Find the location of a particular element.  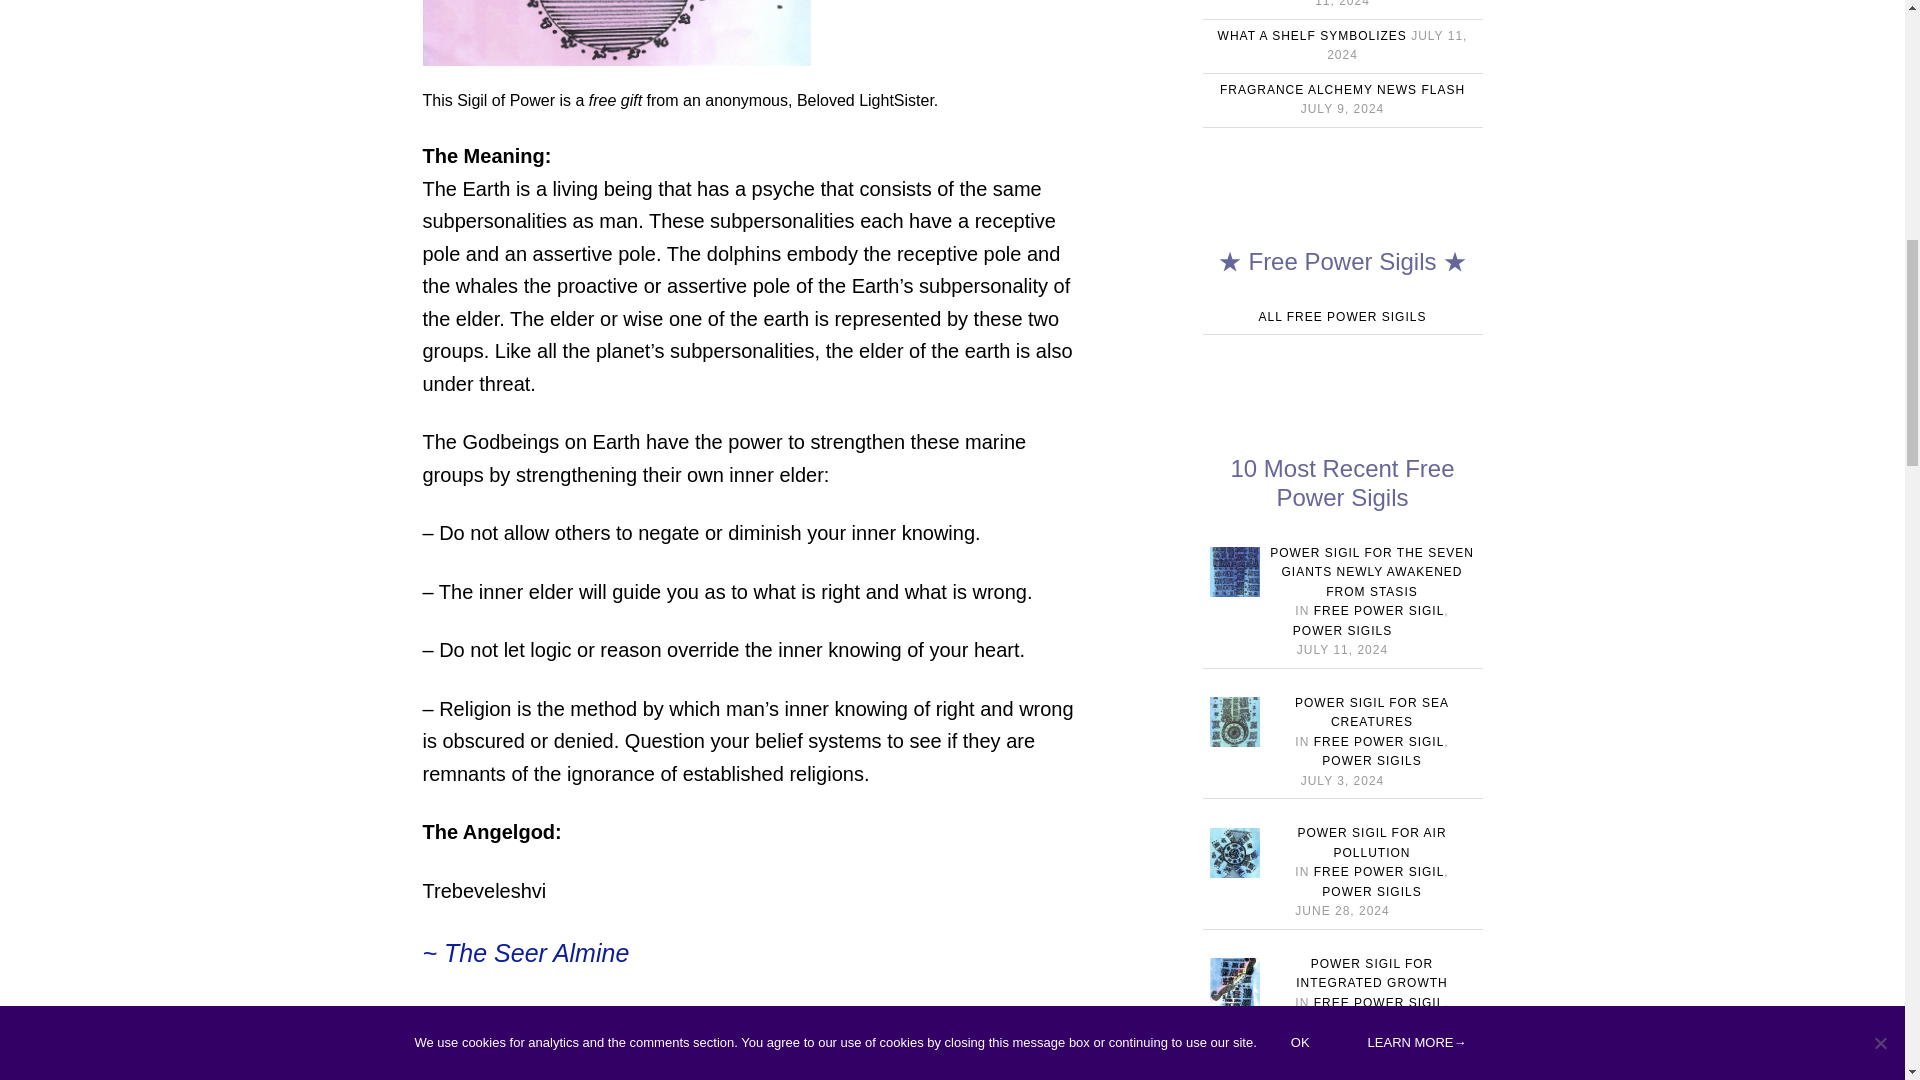

FRAGRANCE ALCHEMY NEWS FLASH is located at coordinates (1342, 90).